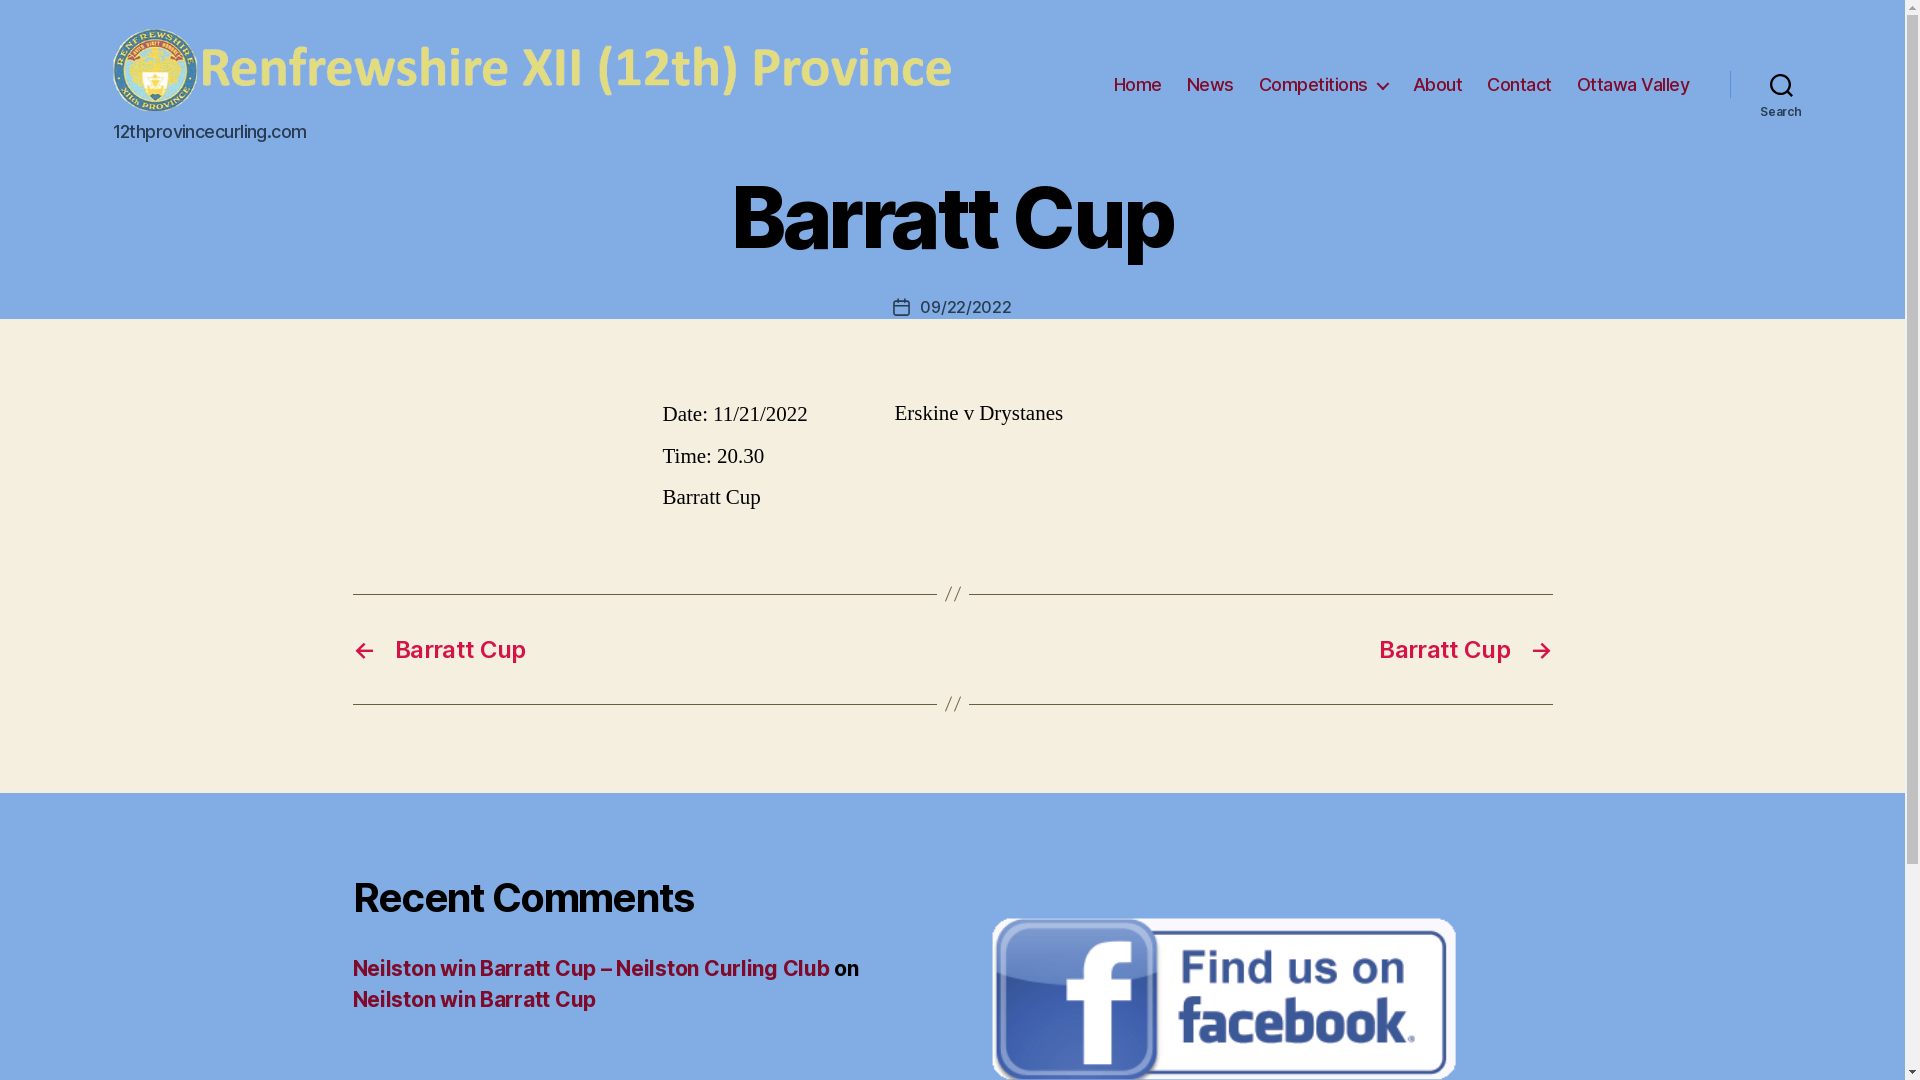  What do you see at coordinates (1324, 85) in the screenshot?
I see `Competitions` at bounding box center [1324, 85].